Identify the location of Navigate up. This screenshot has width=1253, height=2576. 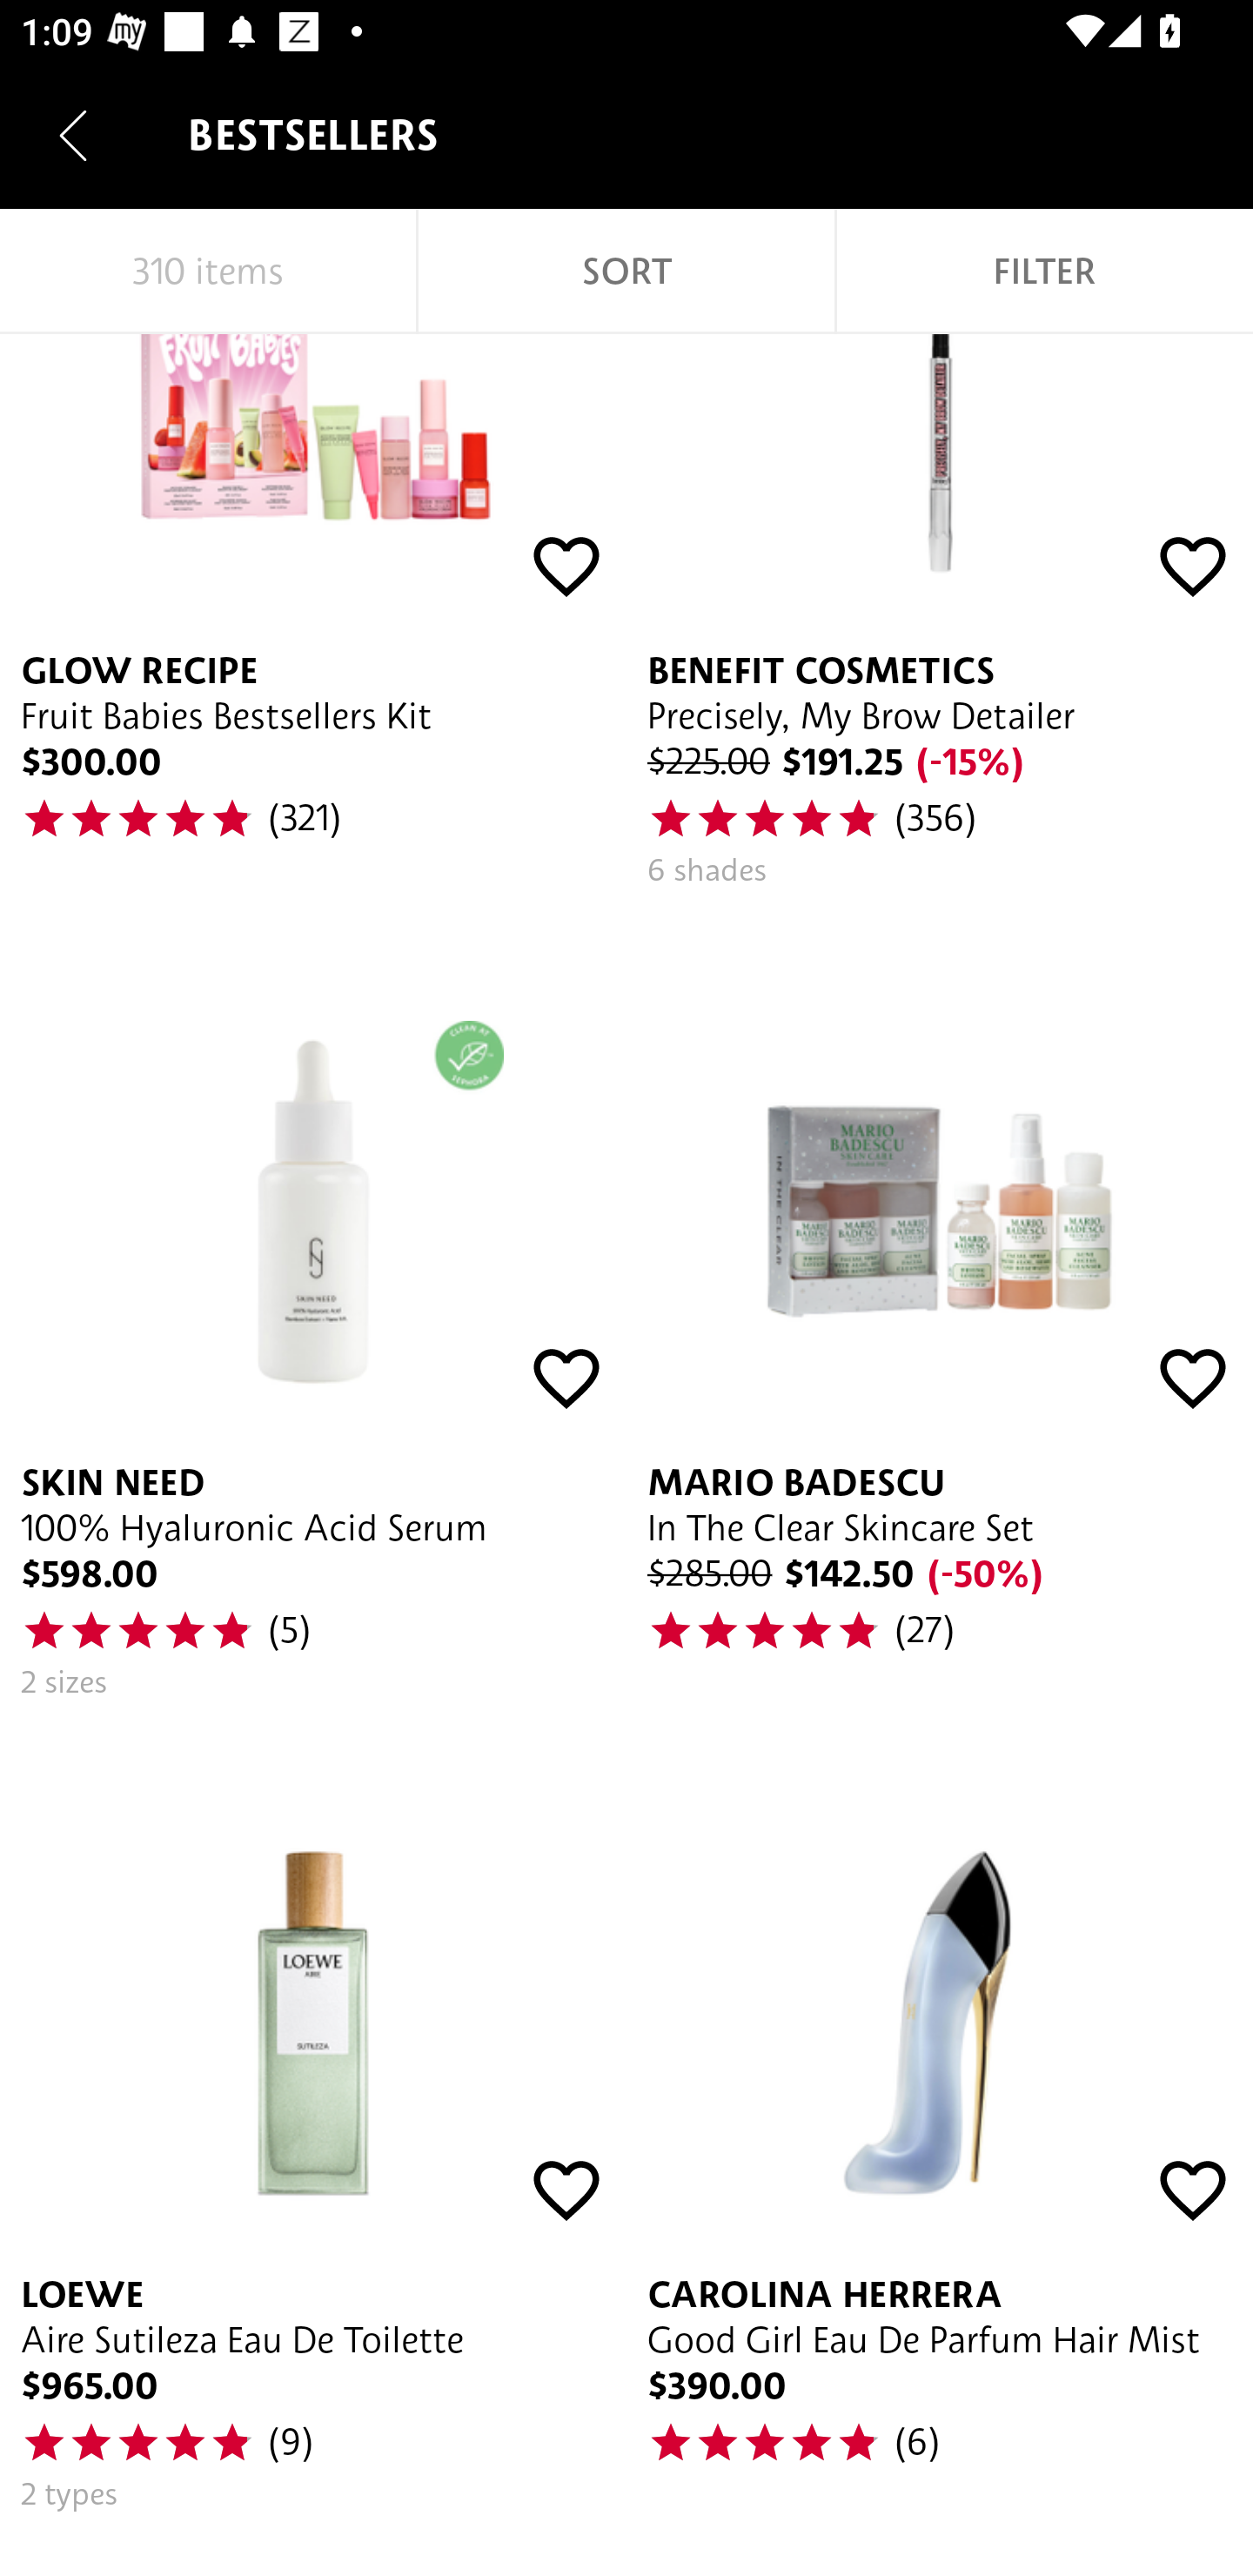
(73, 135).